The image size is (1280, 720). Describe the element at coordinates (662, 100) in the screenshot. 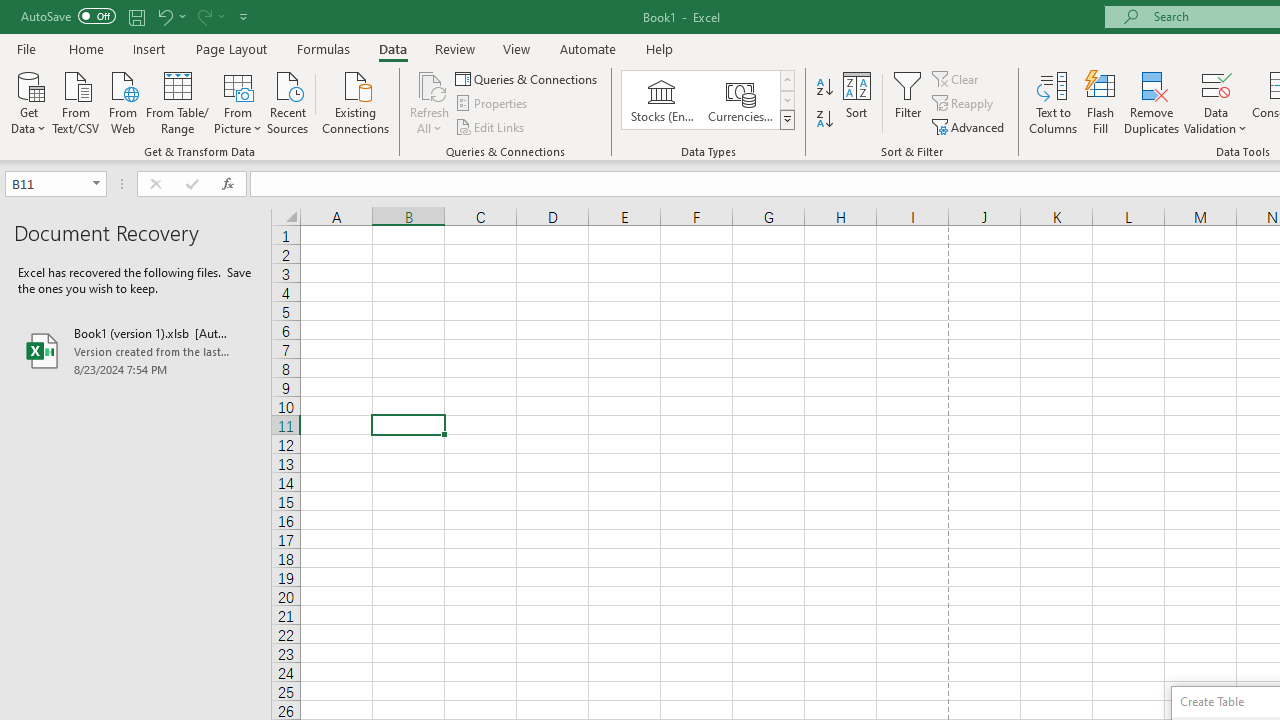

I see `Stocks (English)` at that location.